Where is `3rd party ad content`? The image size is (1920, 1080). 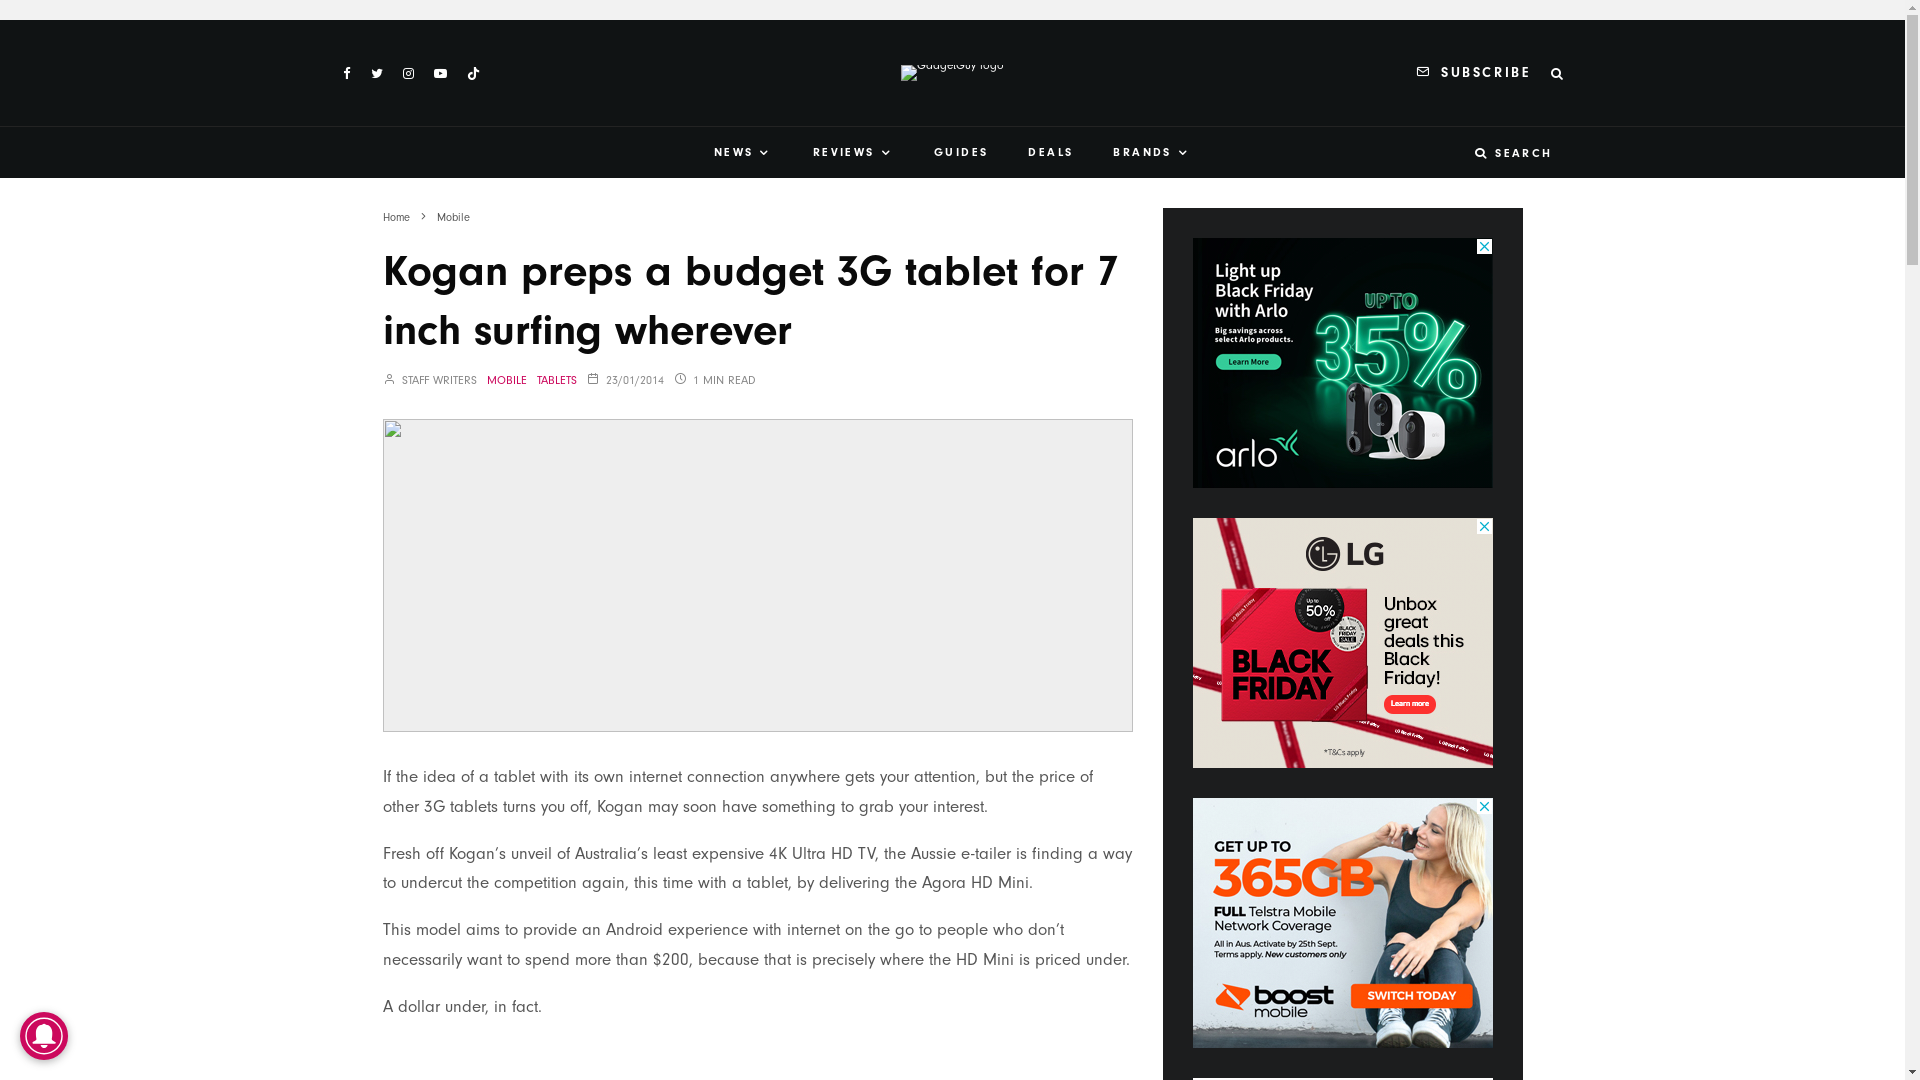
3rd party ad content is located at coordinates (1342, 643).